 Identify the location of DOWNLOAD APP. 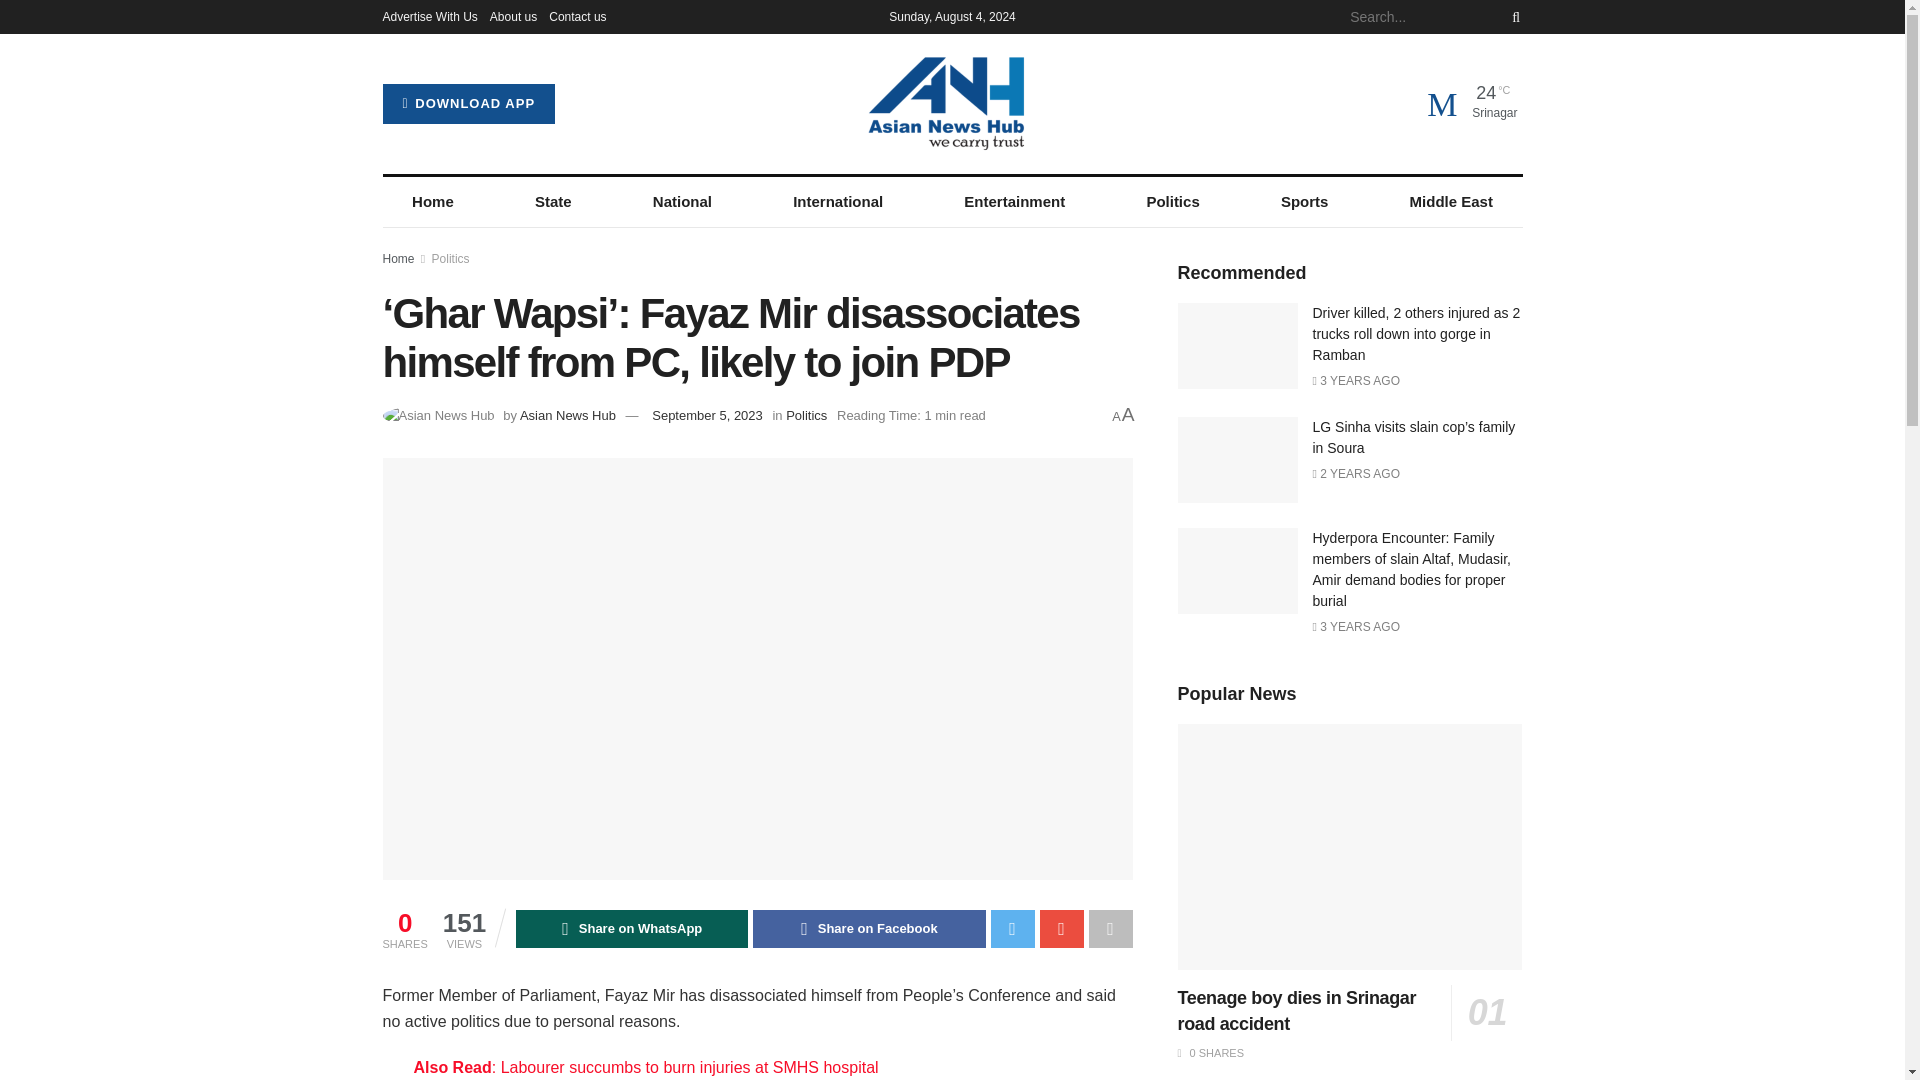
(468, 104).